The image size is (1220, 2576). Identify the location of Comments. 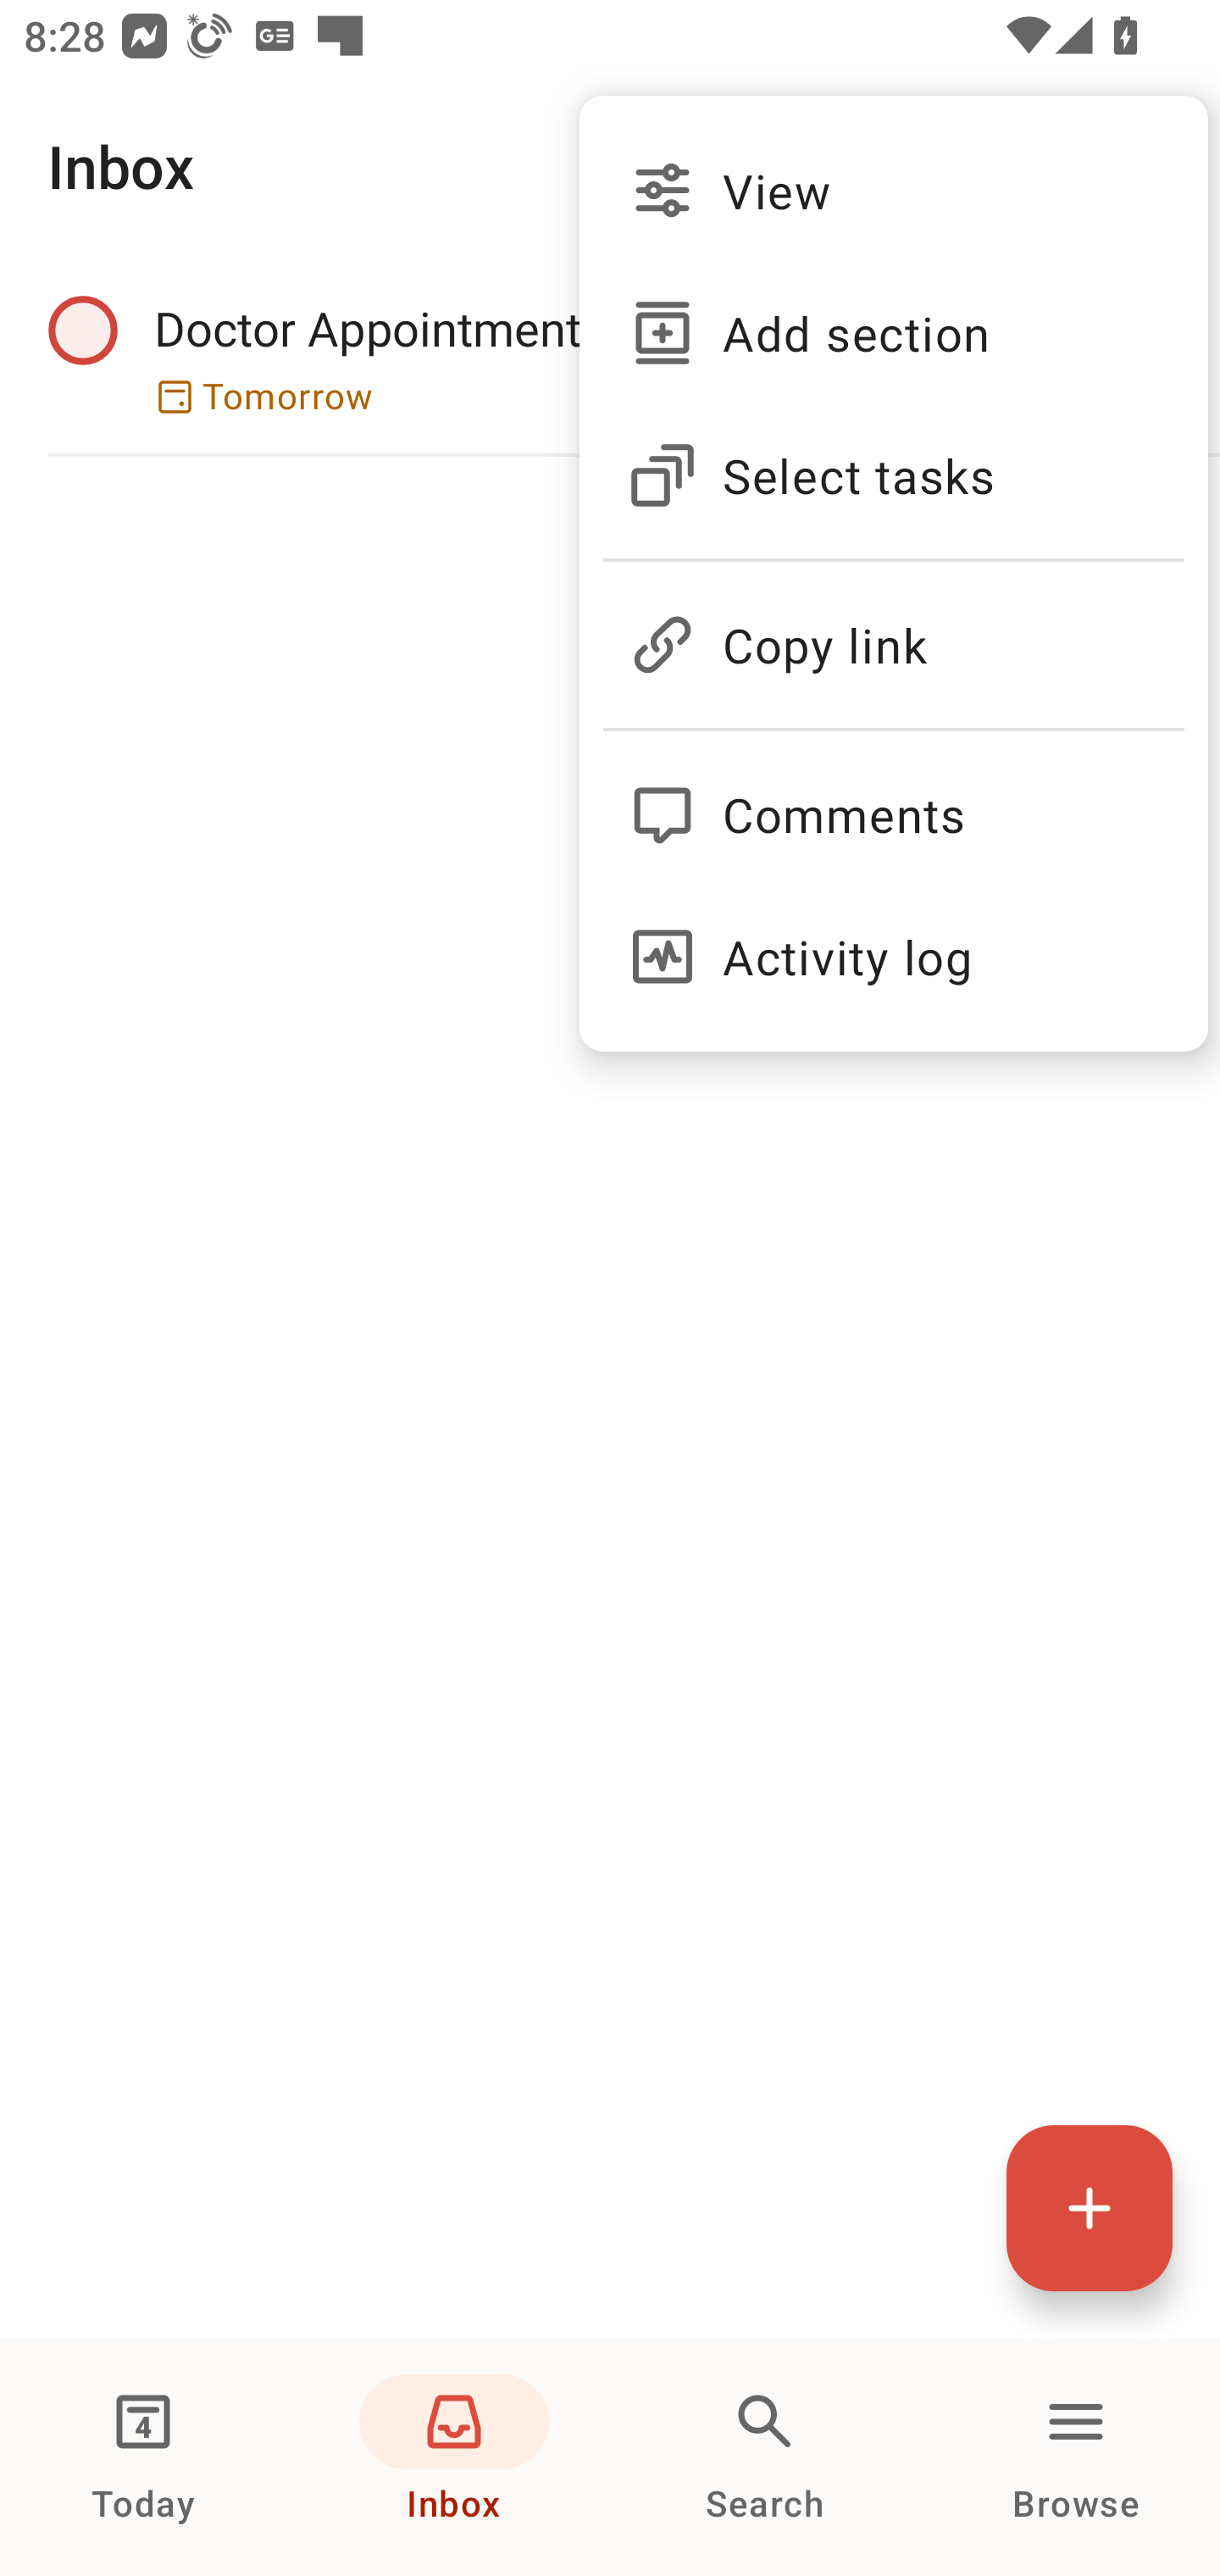
(893, 801).